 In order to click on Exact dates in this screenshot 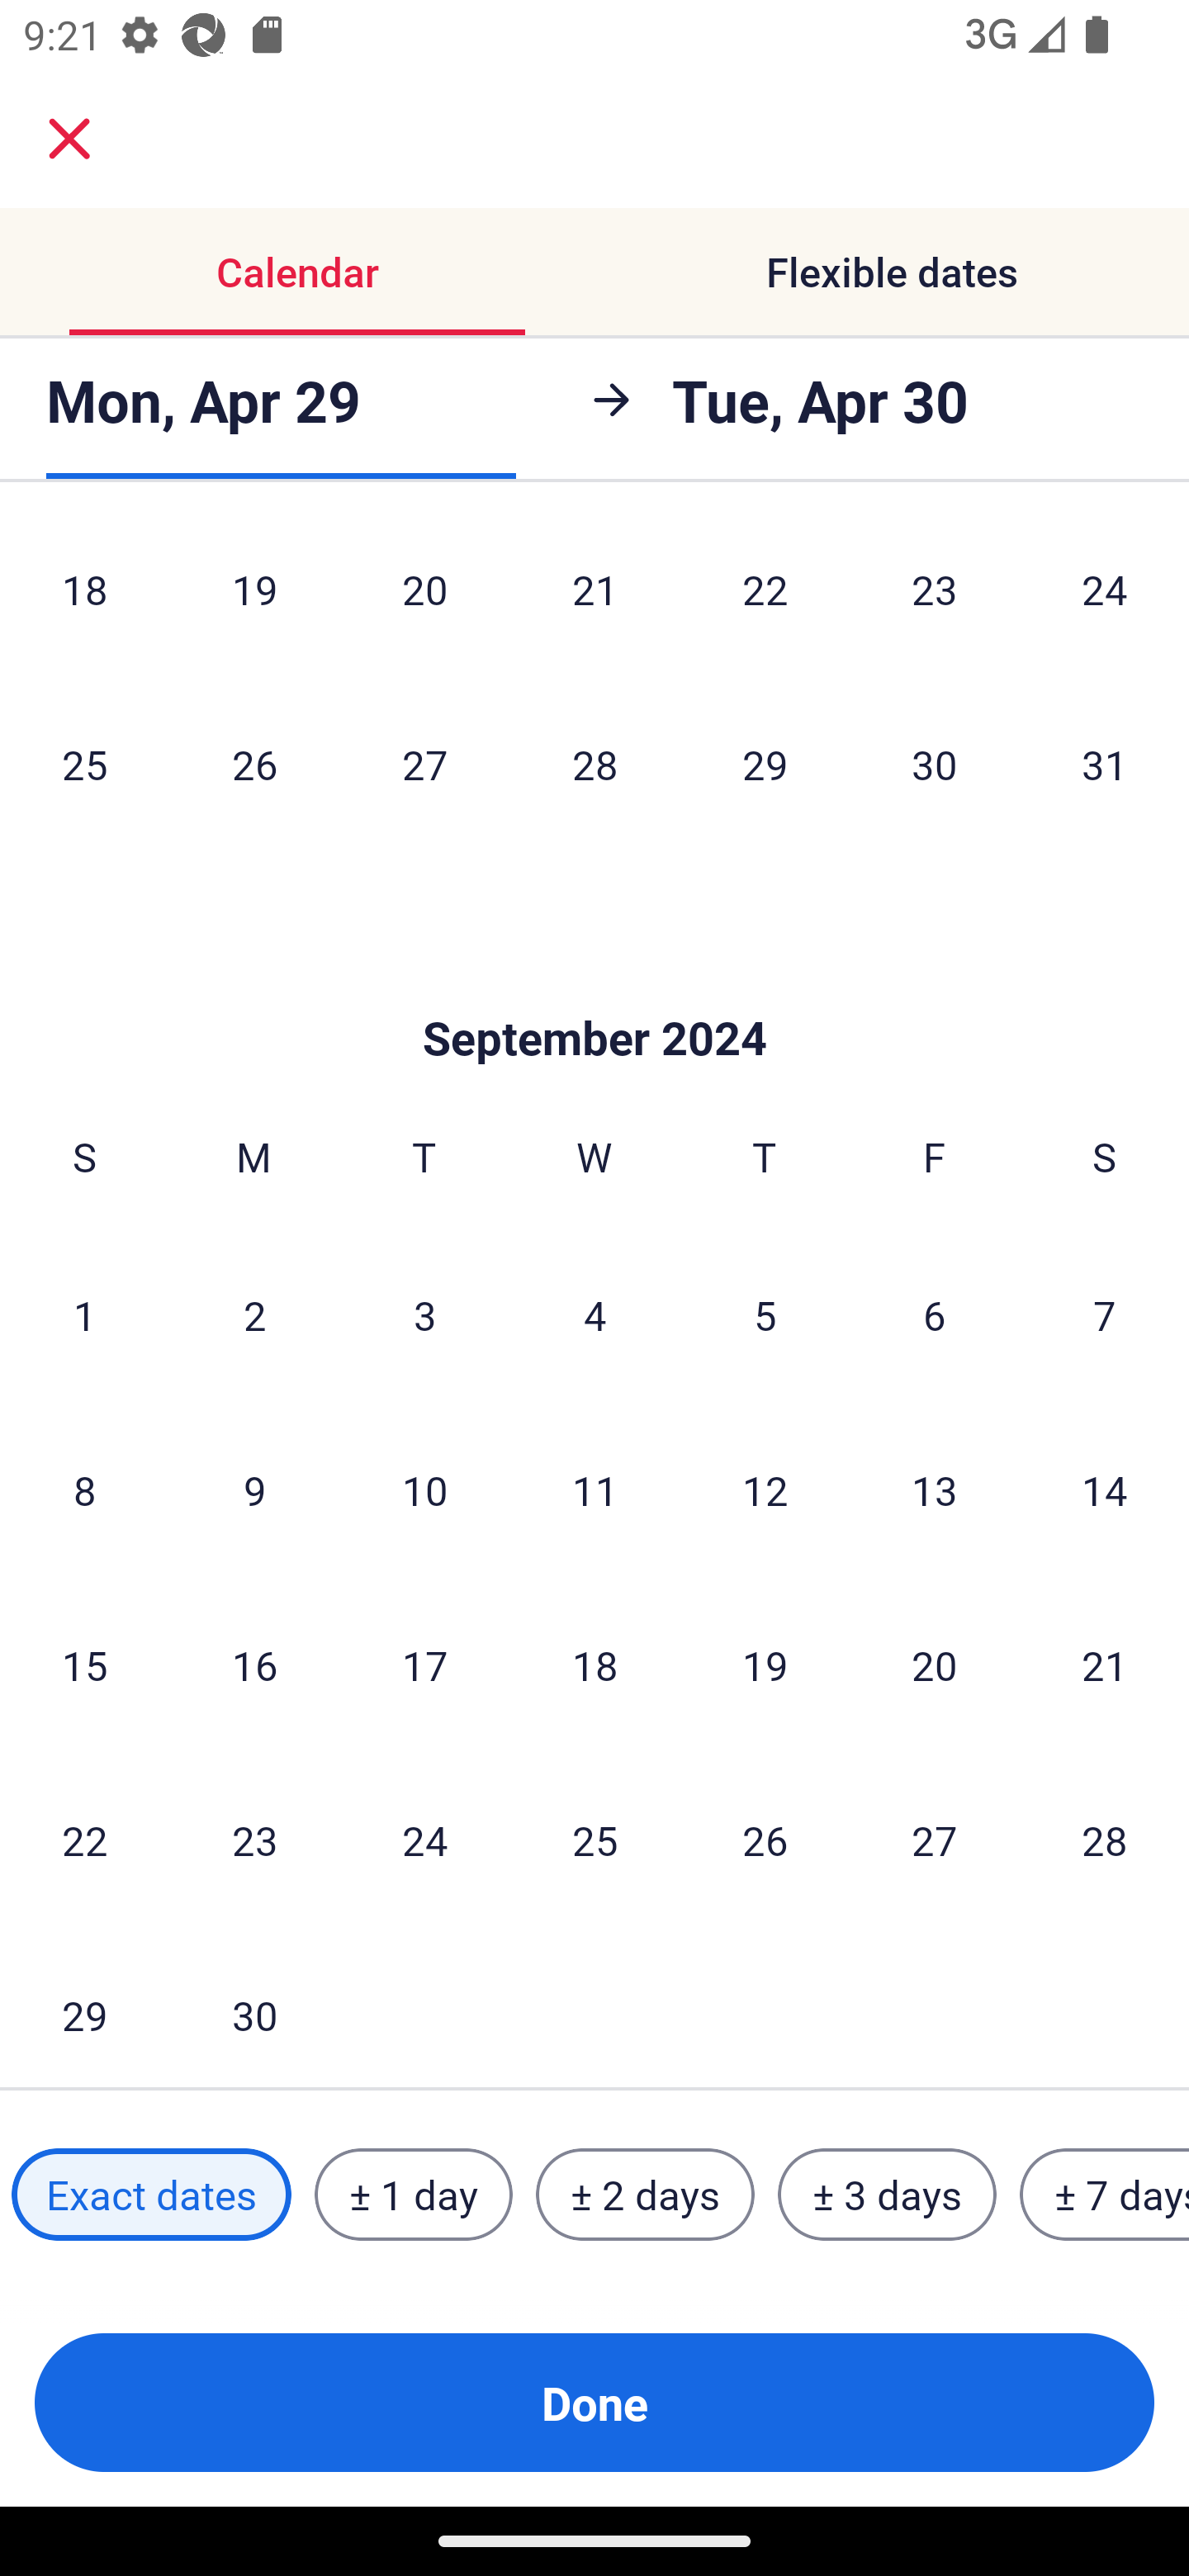, I will do `click(151, 2195)`.